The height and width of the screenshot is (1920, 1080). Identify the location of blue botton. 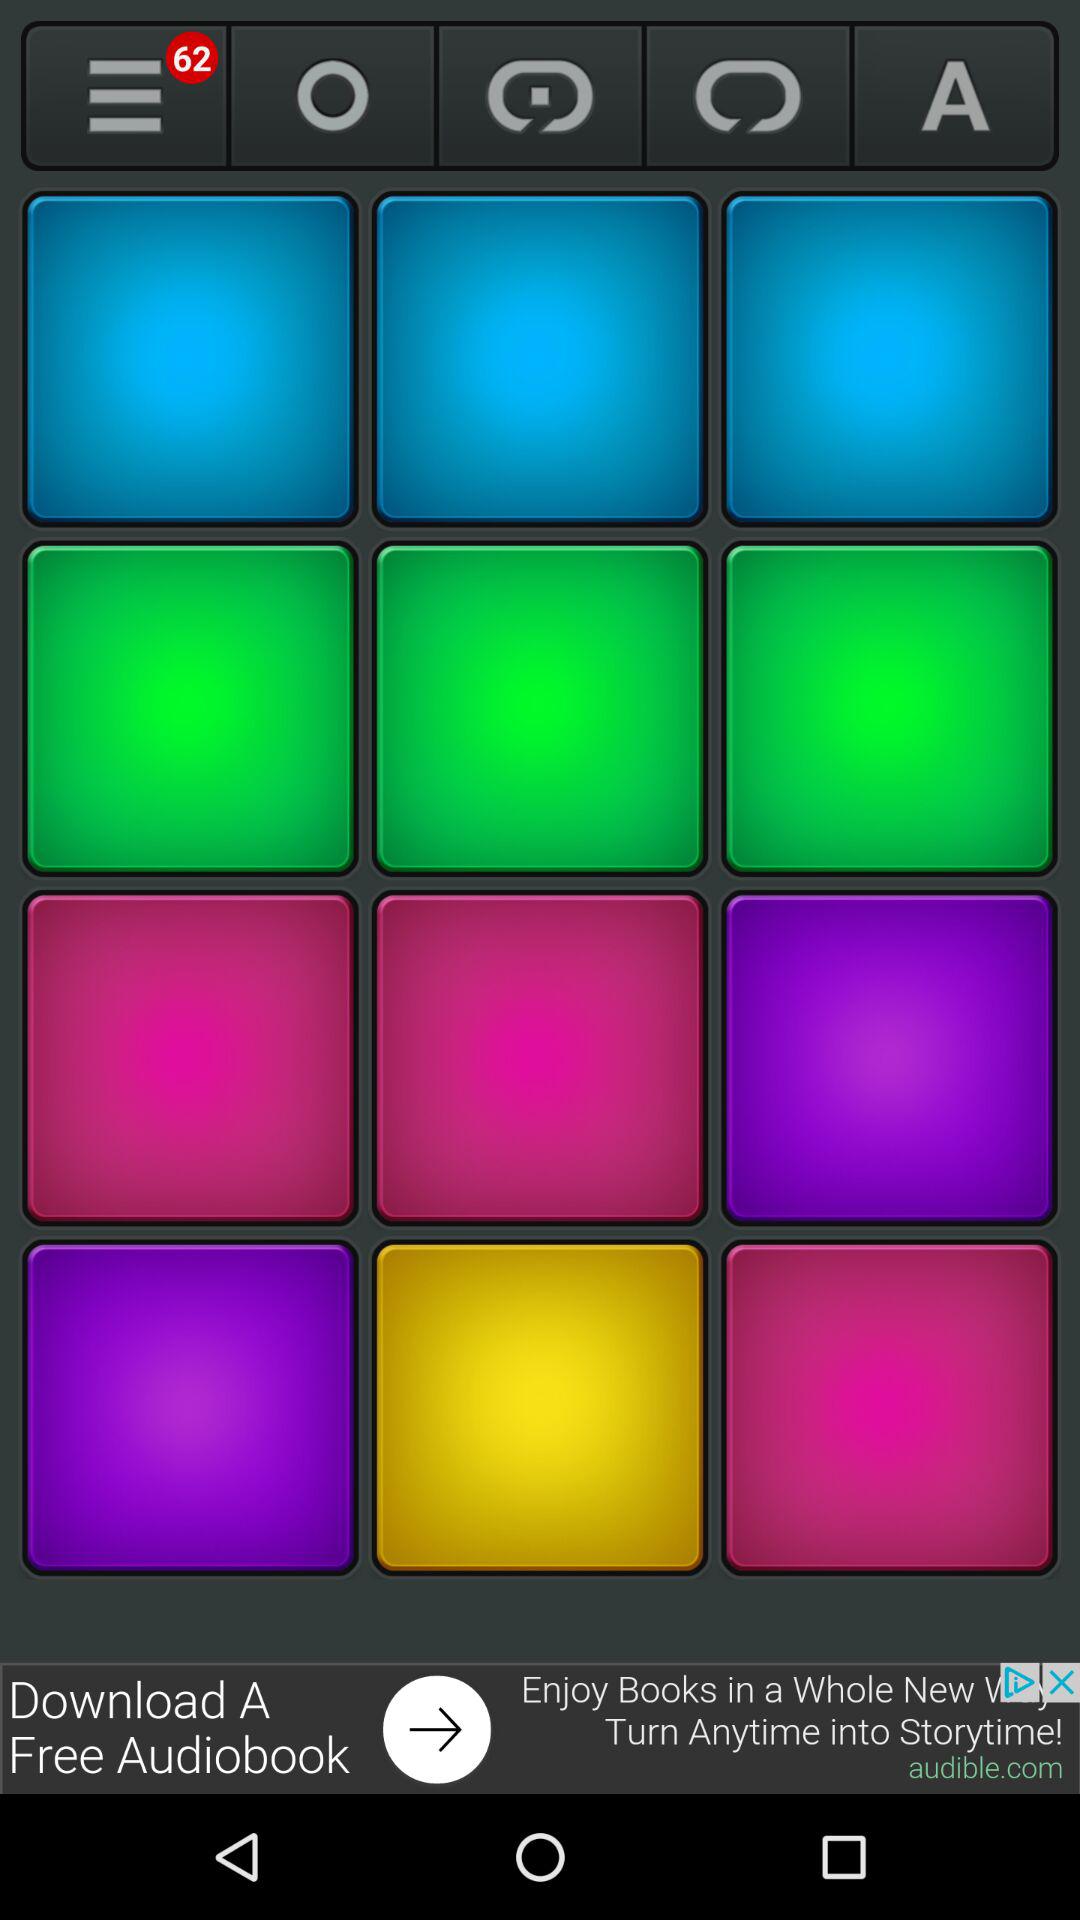
(889, 359).